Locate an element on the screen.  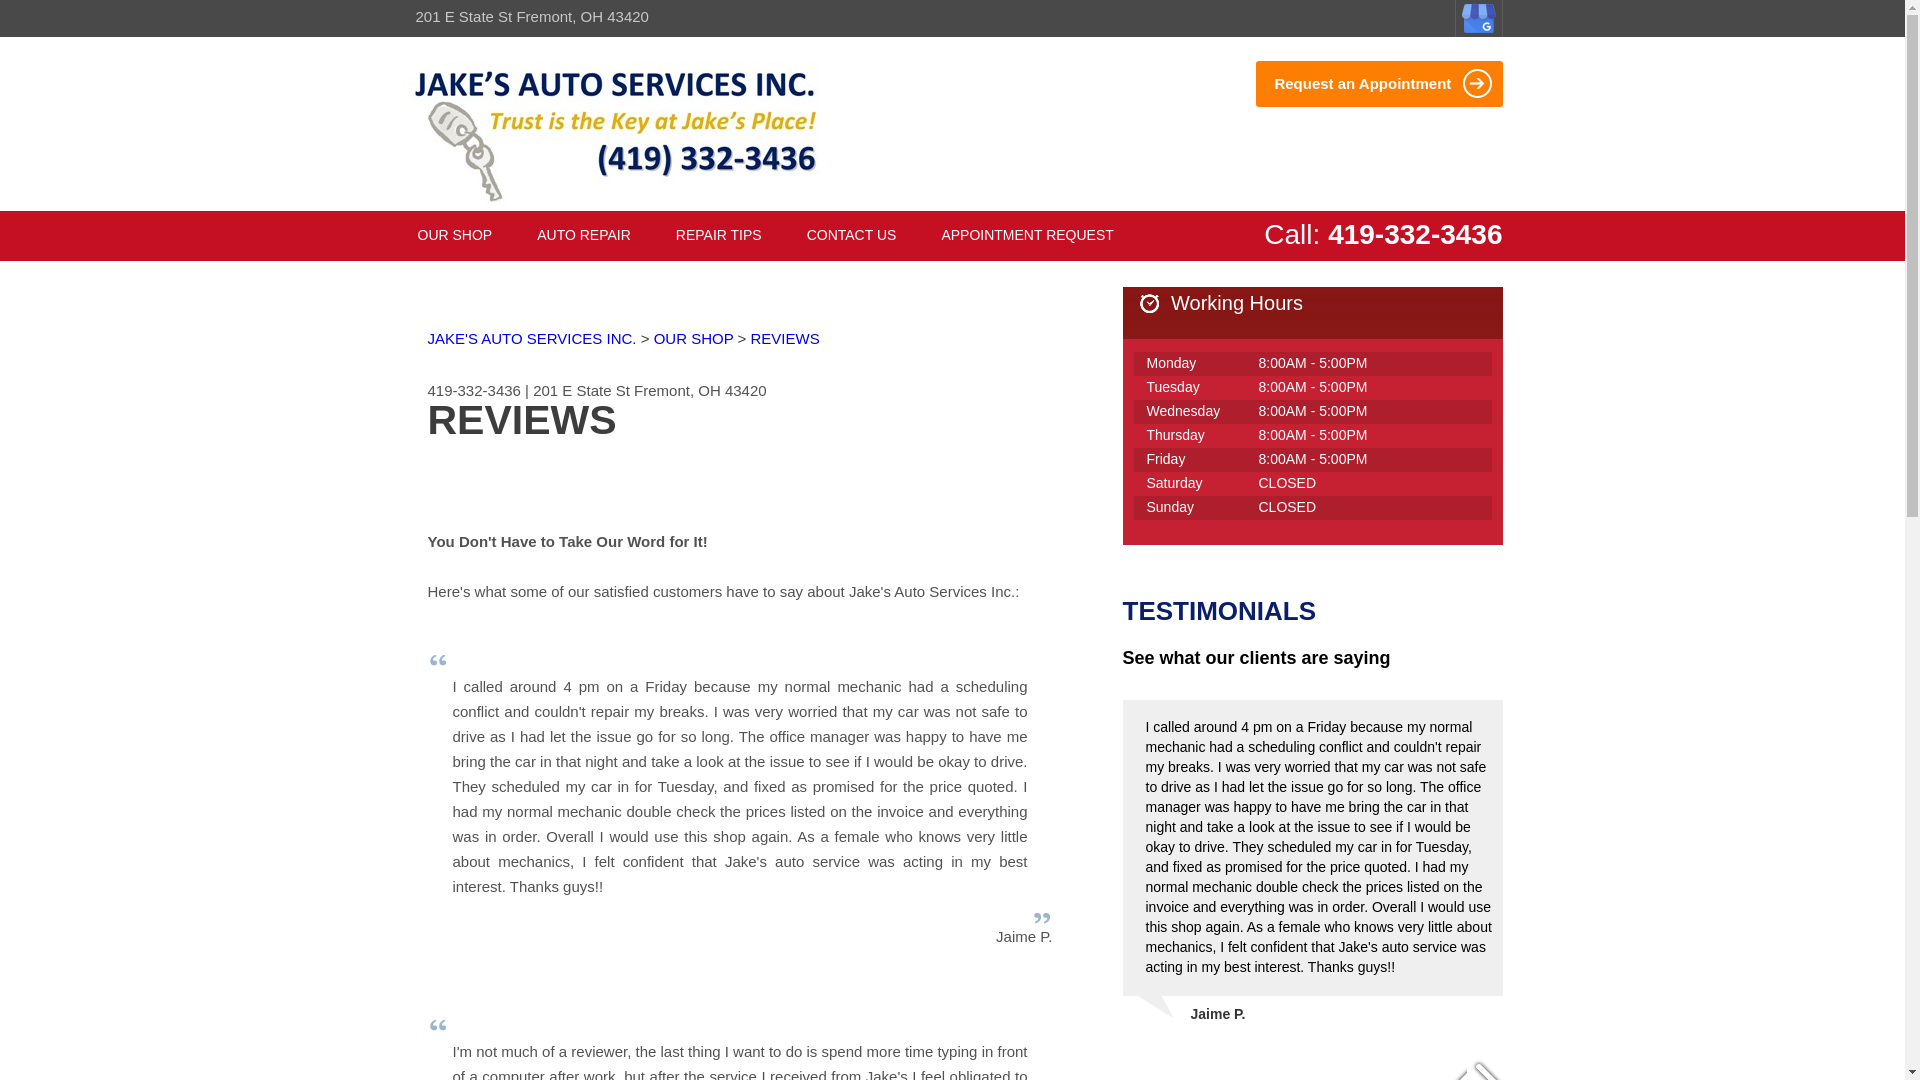
Request an Appointment is located at coordinates (1378, 83).